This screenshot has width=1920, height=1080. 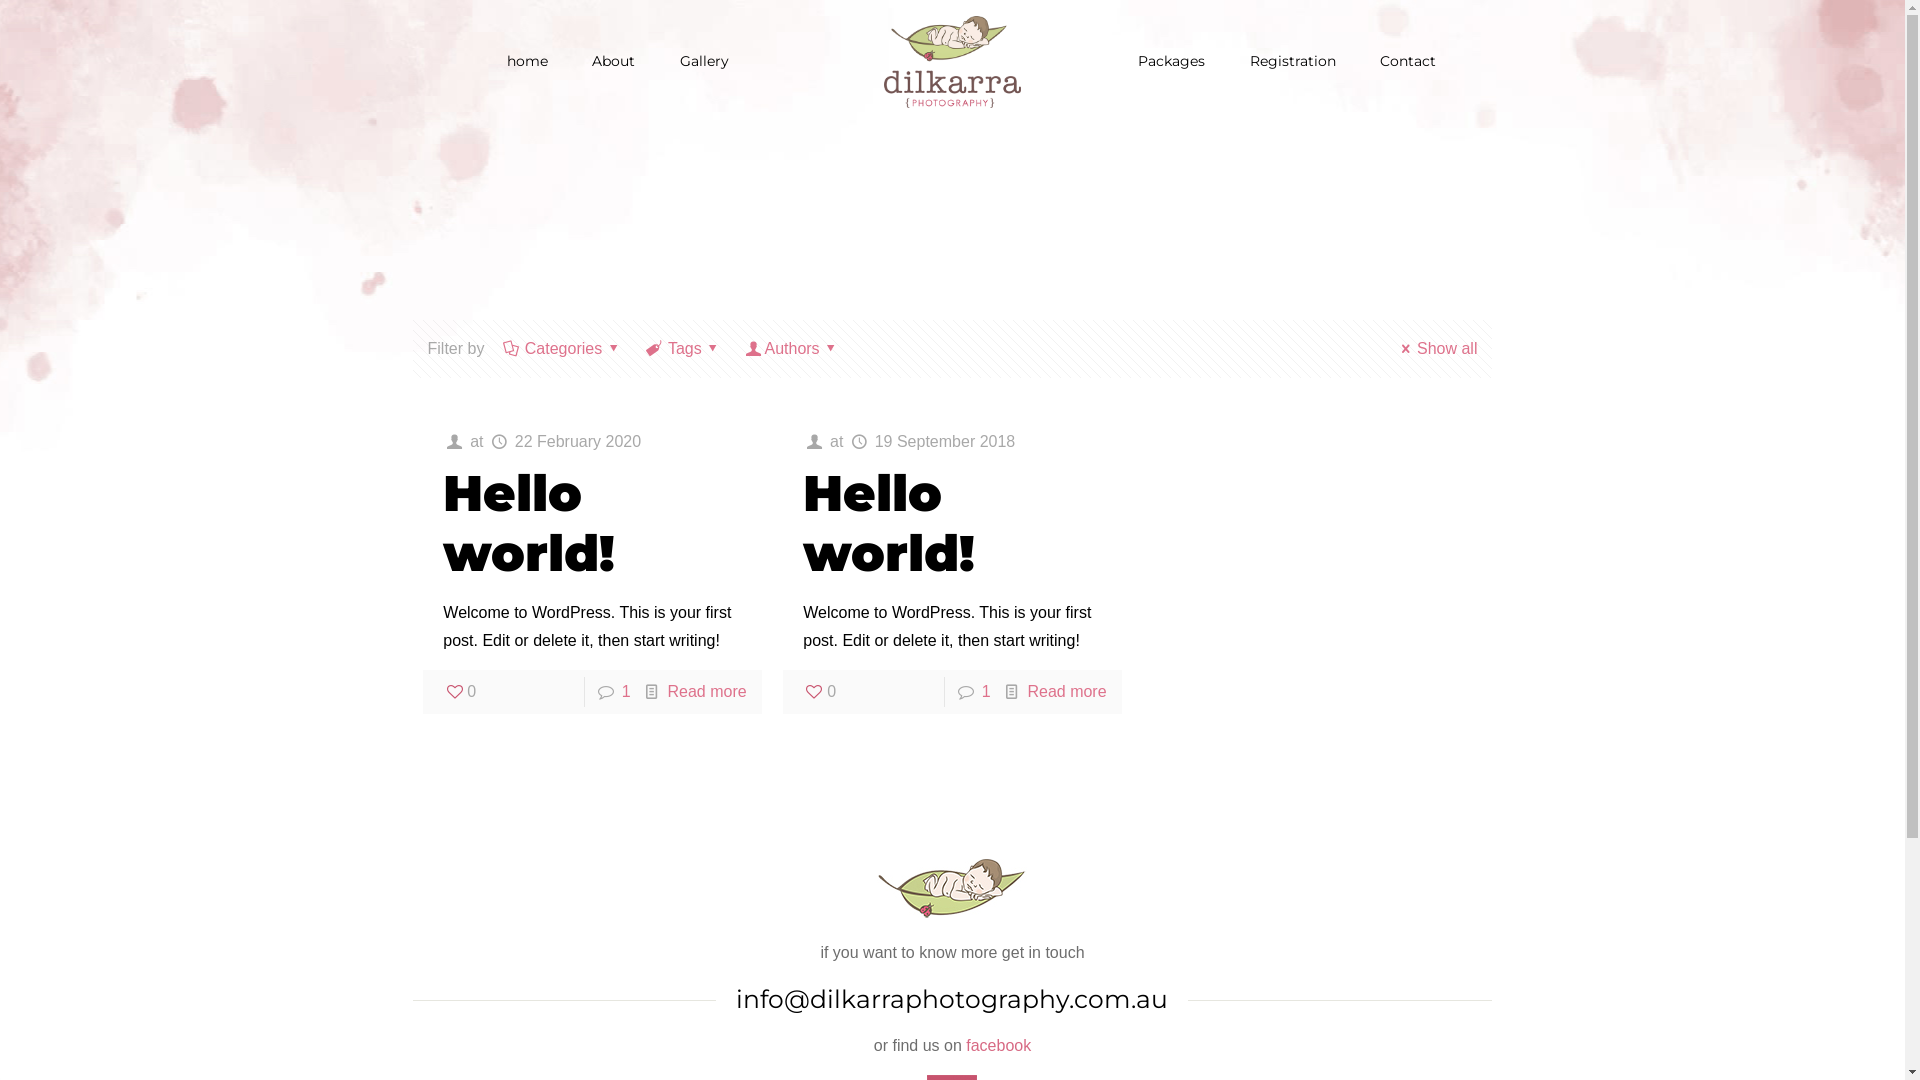 What do you see at coordinates (952, 888) in the screenshot?
I see `baby small` at bounding box center [952, 888].